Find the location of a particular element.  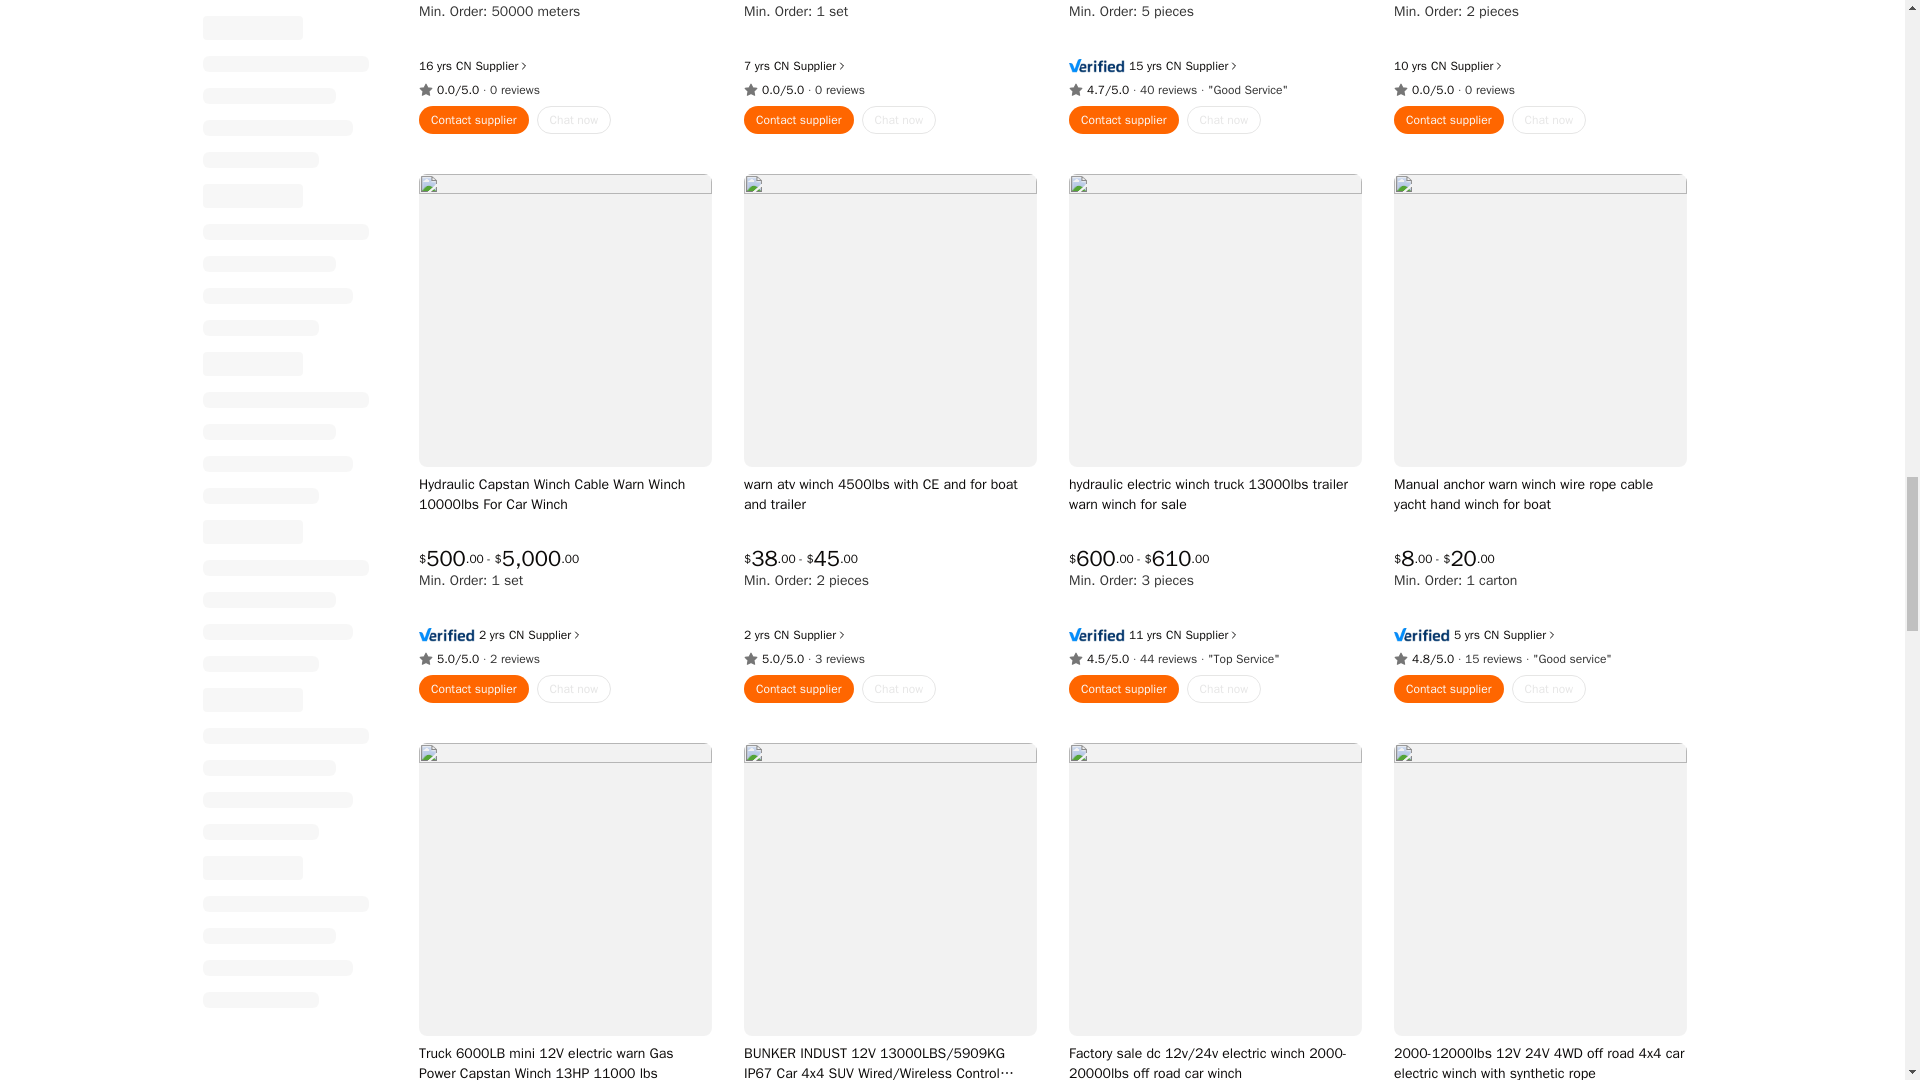

Guangzhou Unity 4WD Accessories Co., Limited is located at coordinates (1172, 37).